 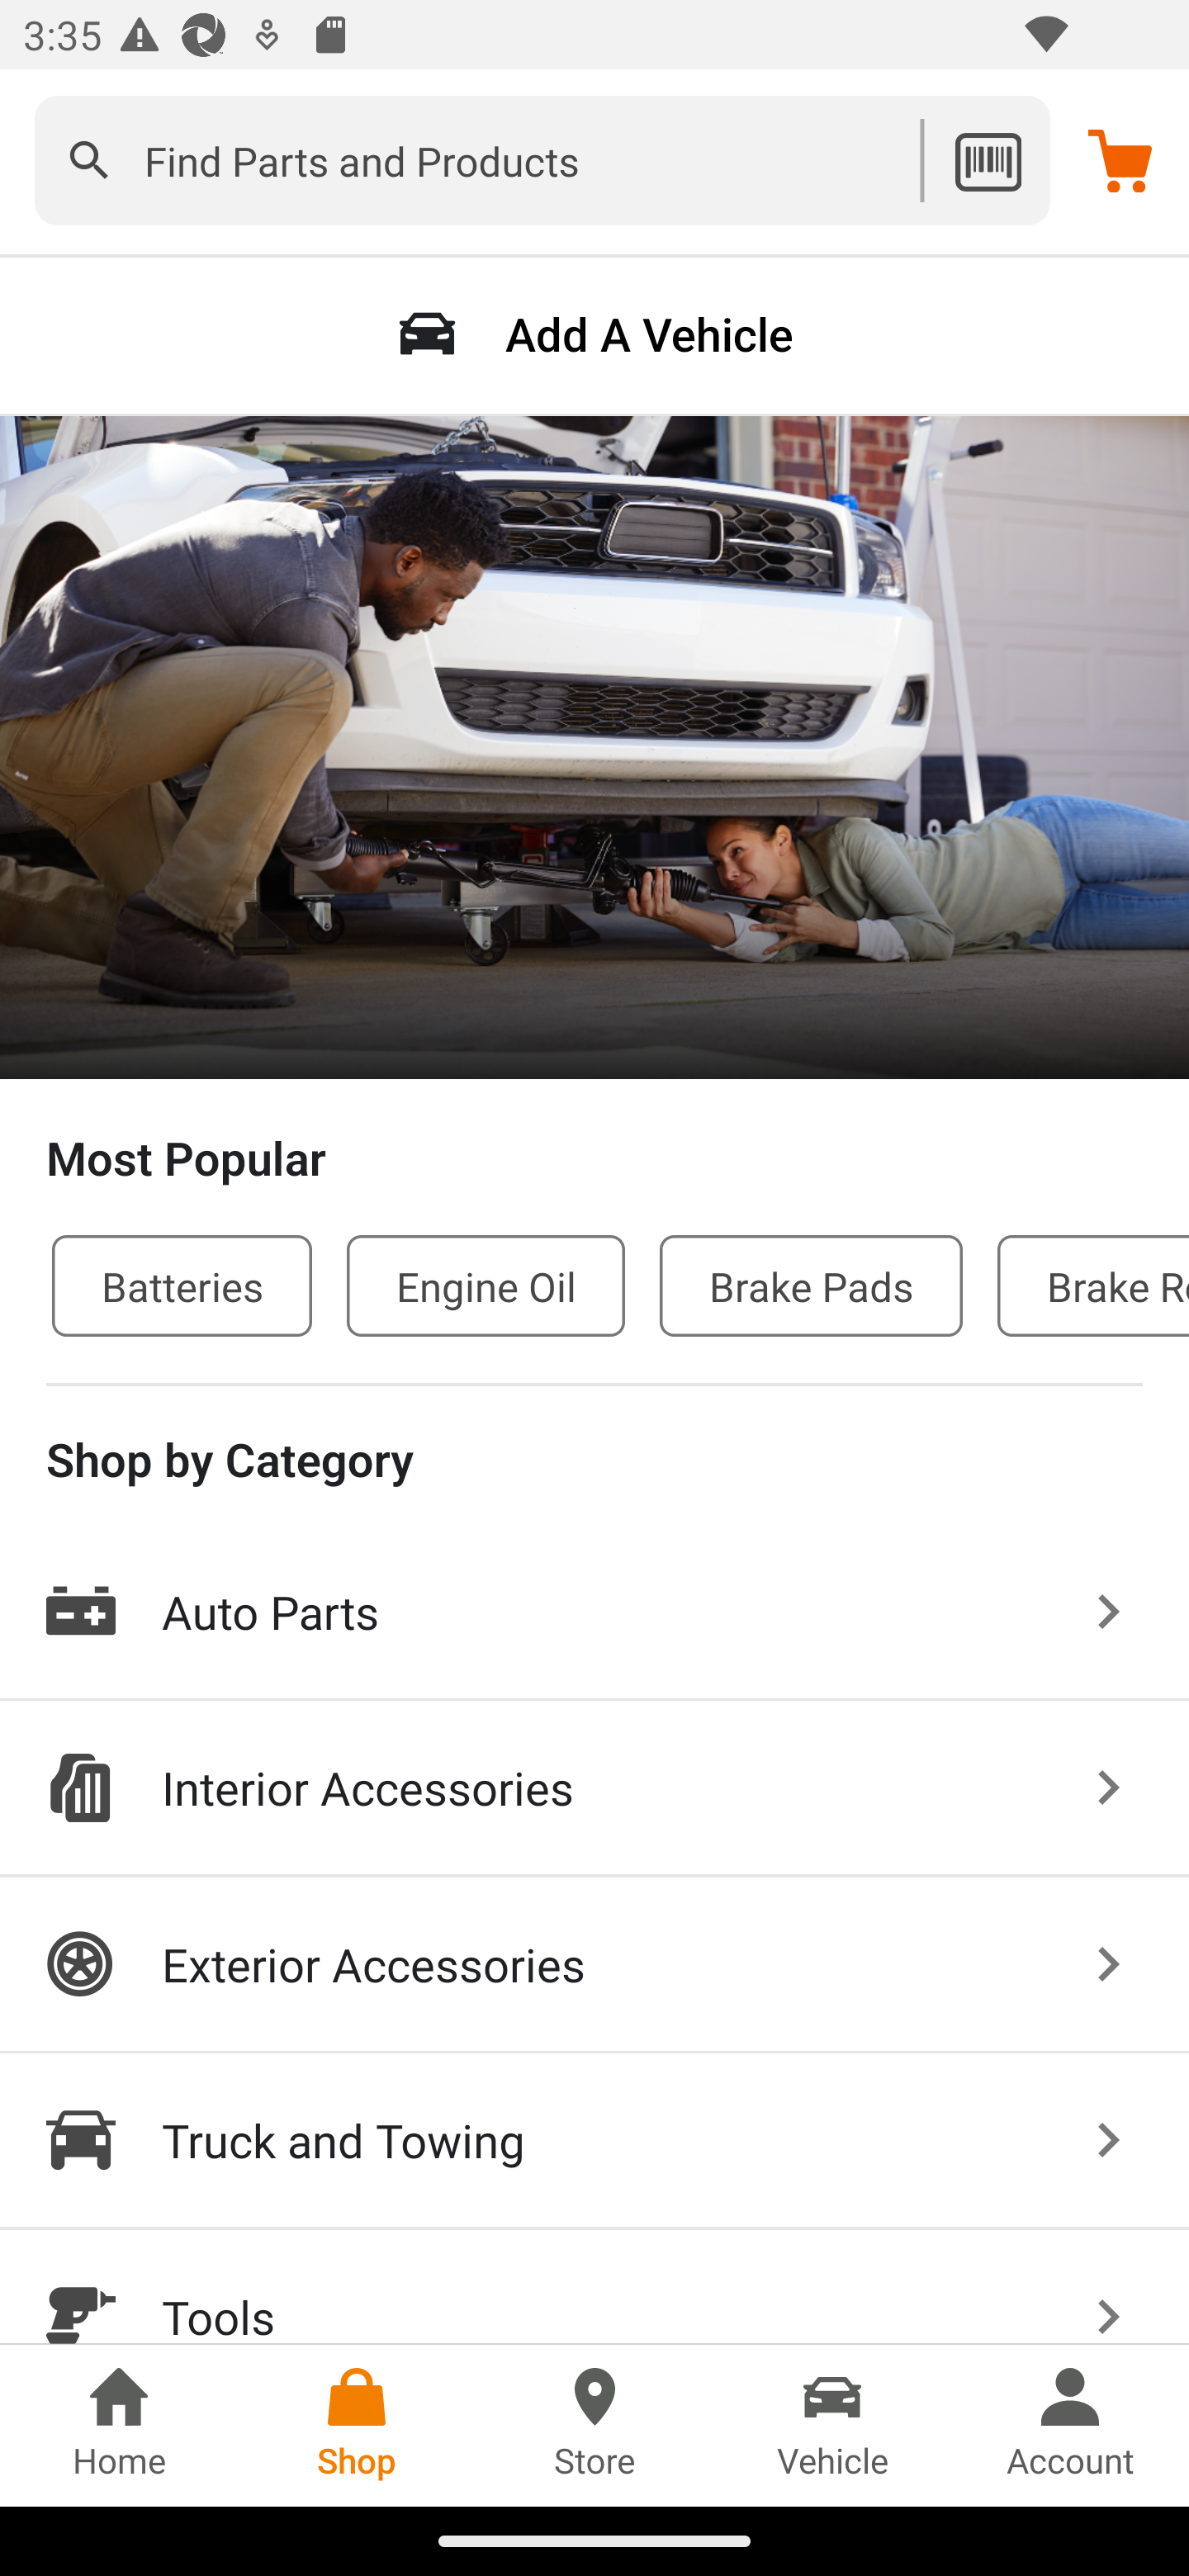 I want to click on Home, so click(x=119, y=2425).